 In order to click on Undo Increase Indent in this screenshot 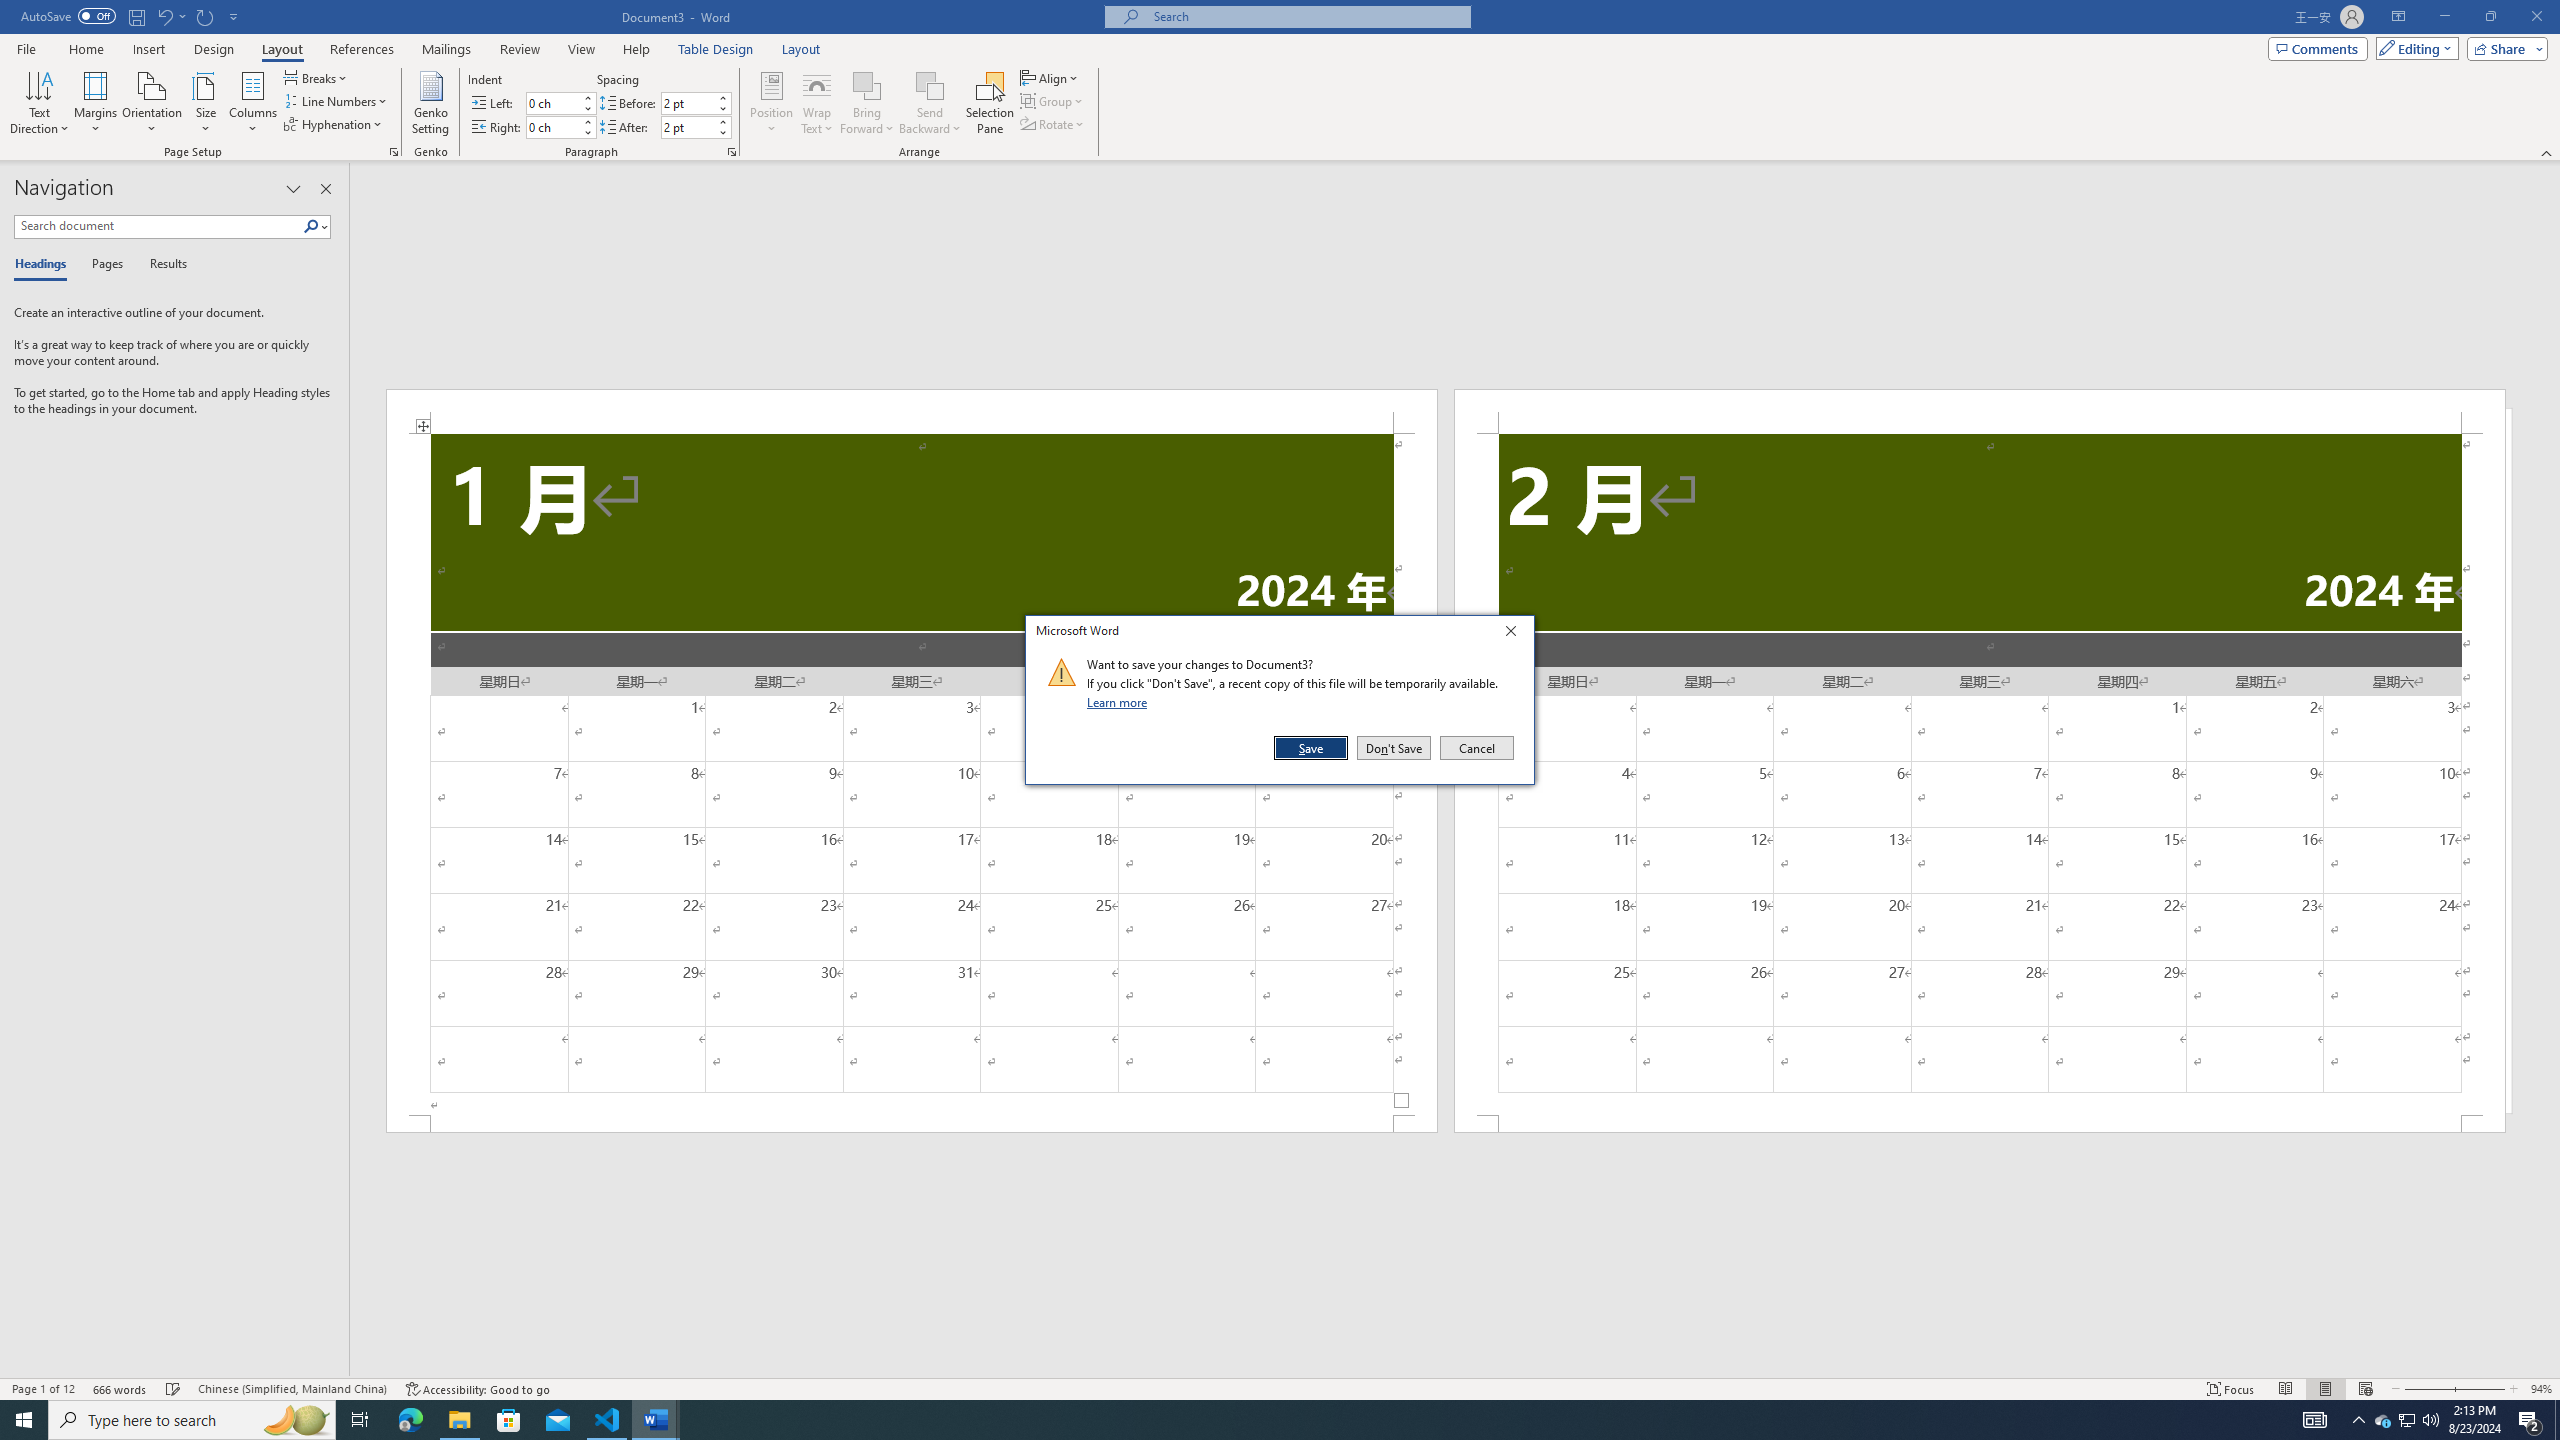, I will do `click(170, 16)`.